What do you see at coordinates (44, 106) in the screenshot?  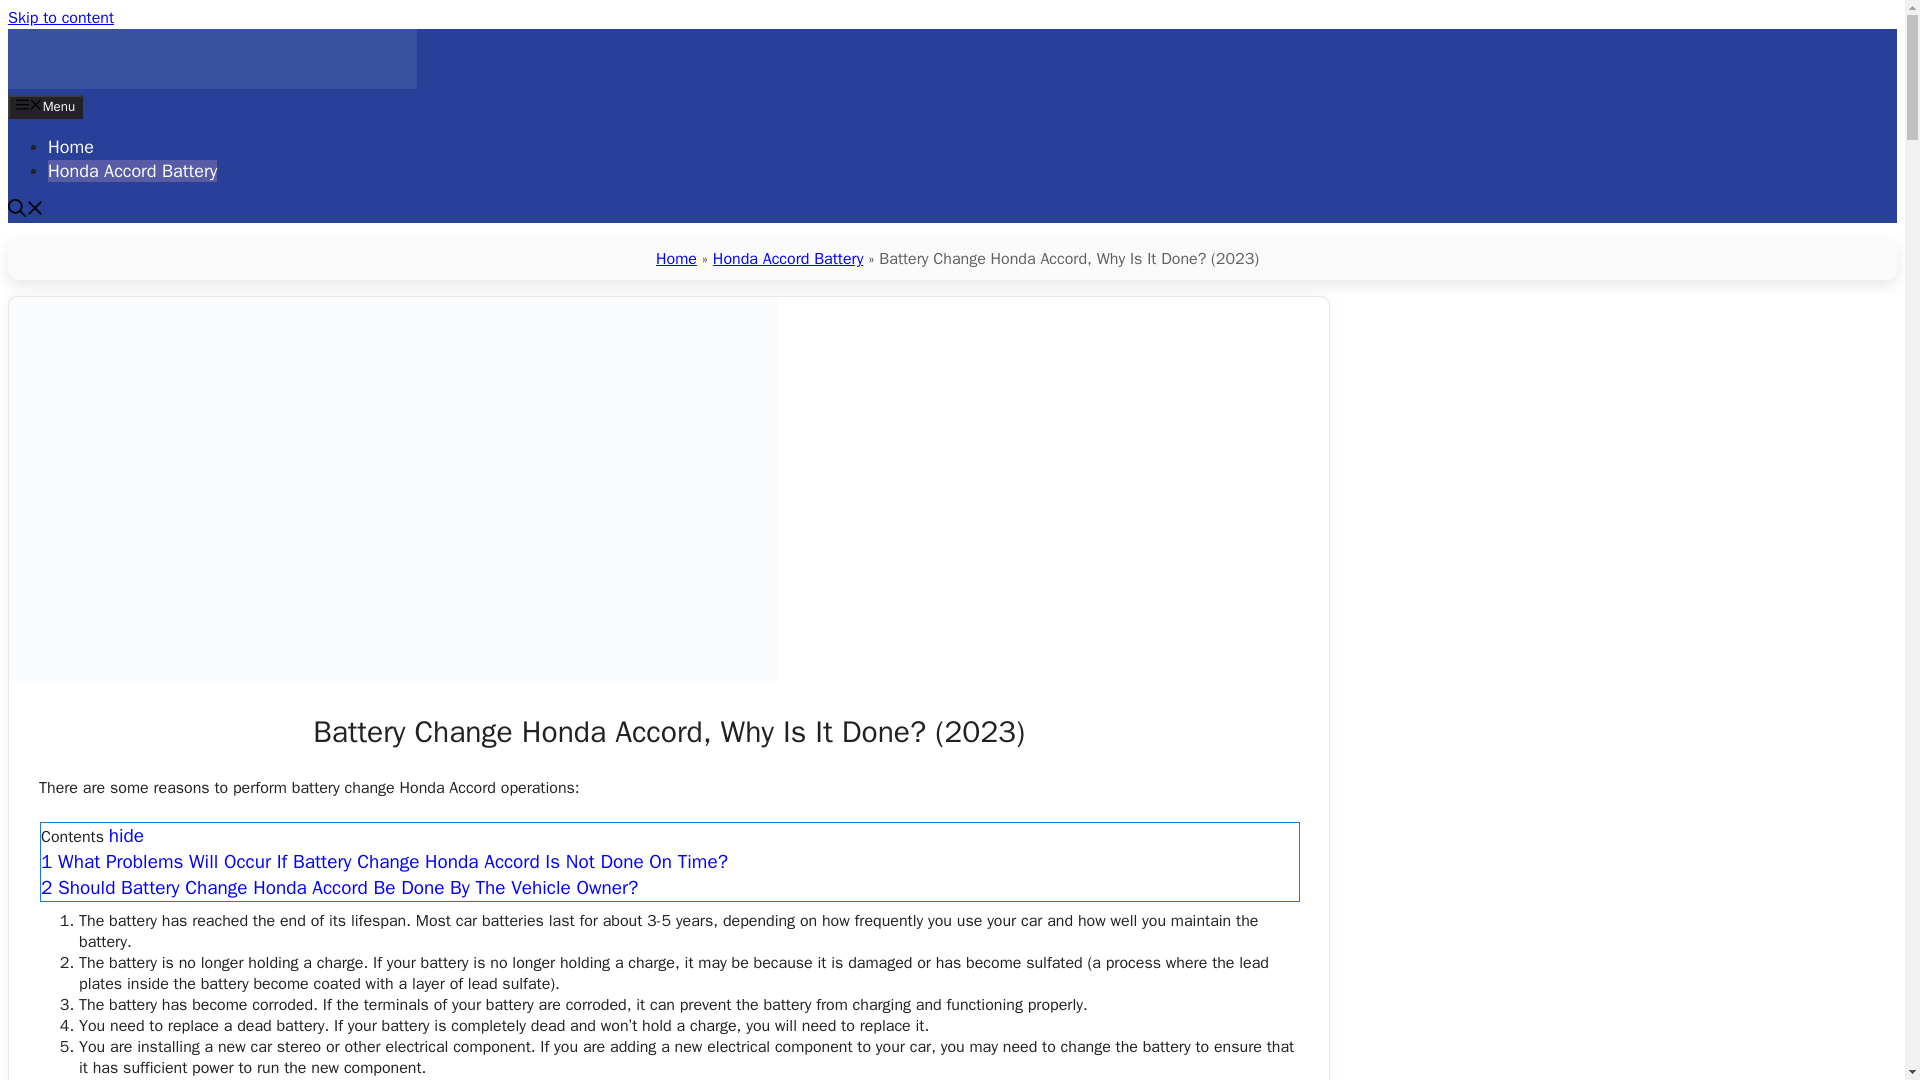 I see `Menu` at bounding box center [44, 106].